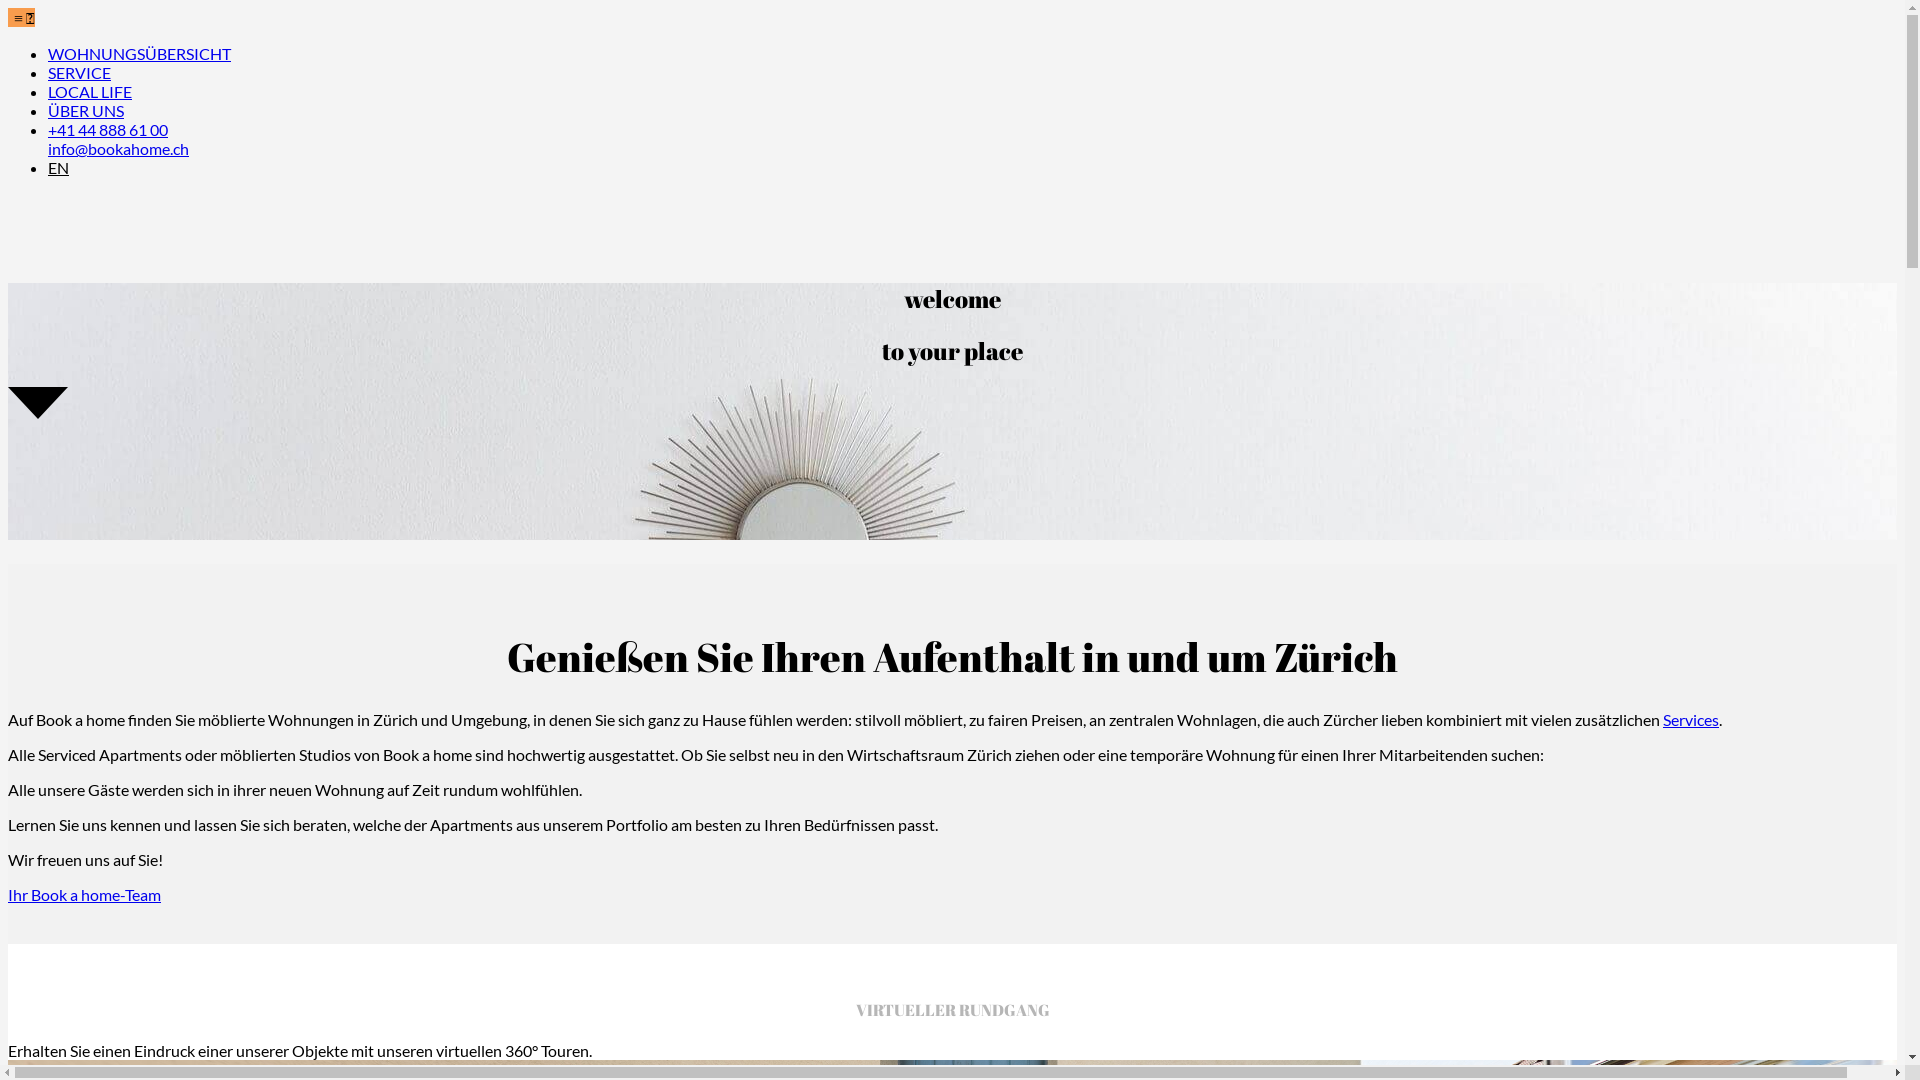  Describe the element at coordinates (108, 130) in the screenshot. I see `+41 44 888 61 00` at that location.